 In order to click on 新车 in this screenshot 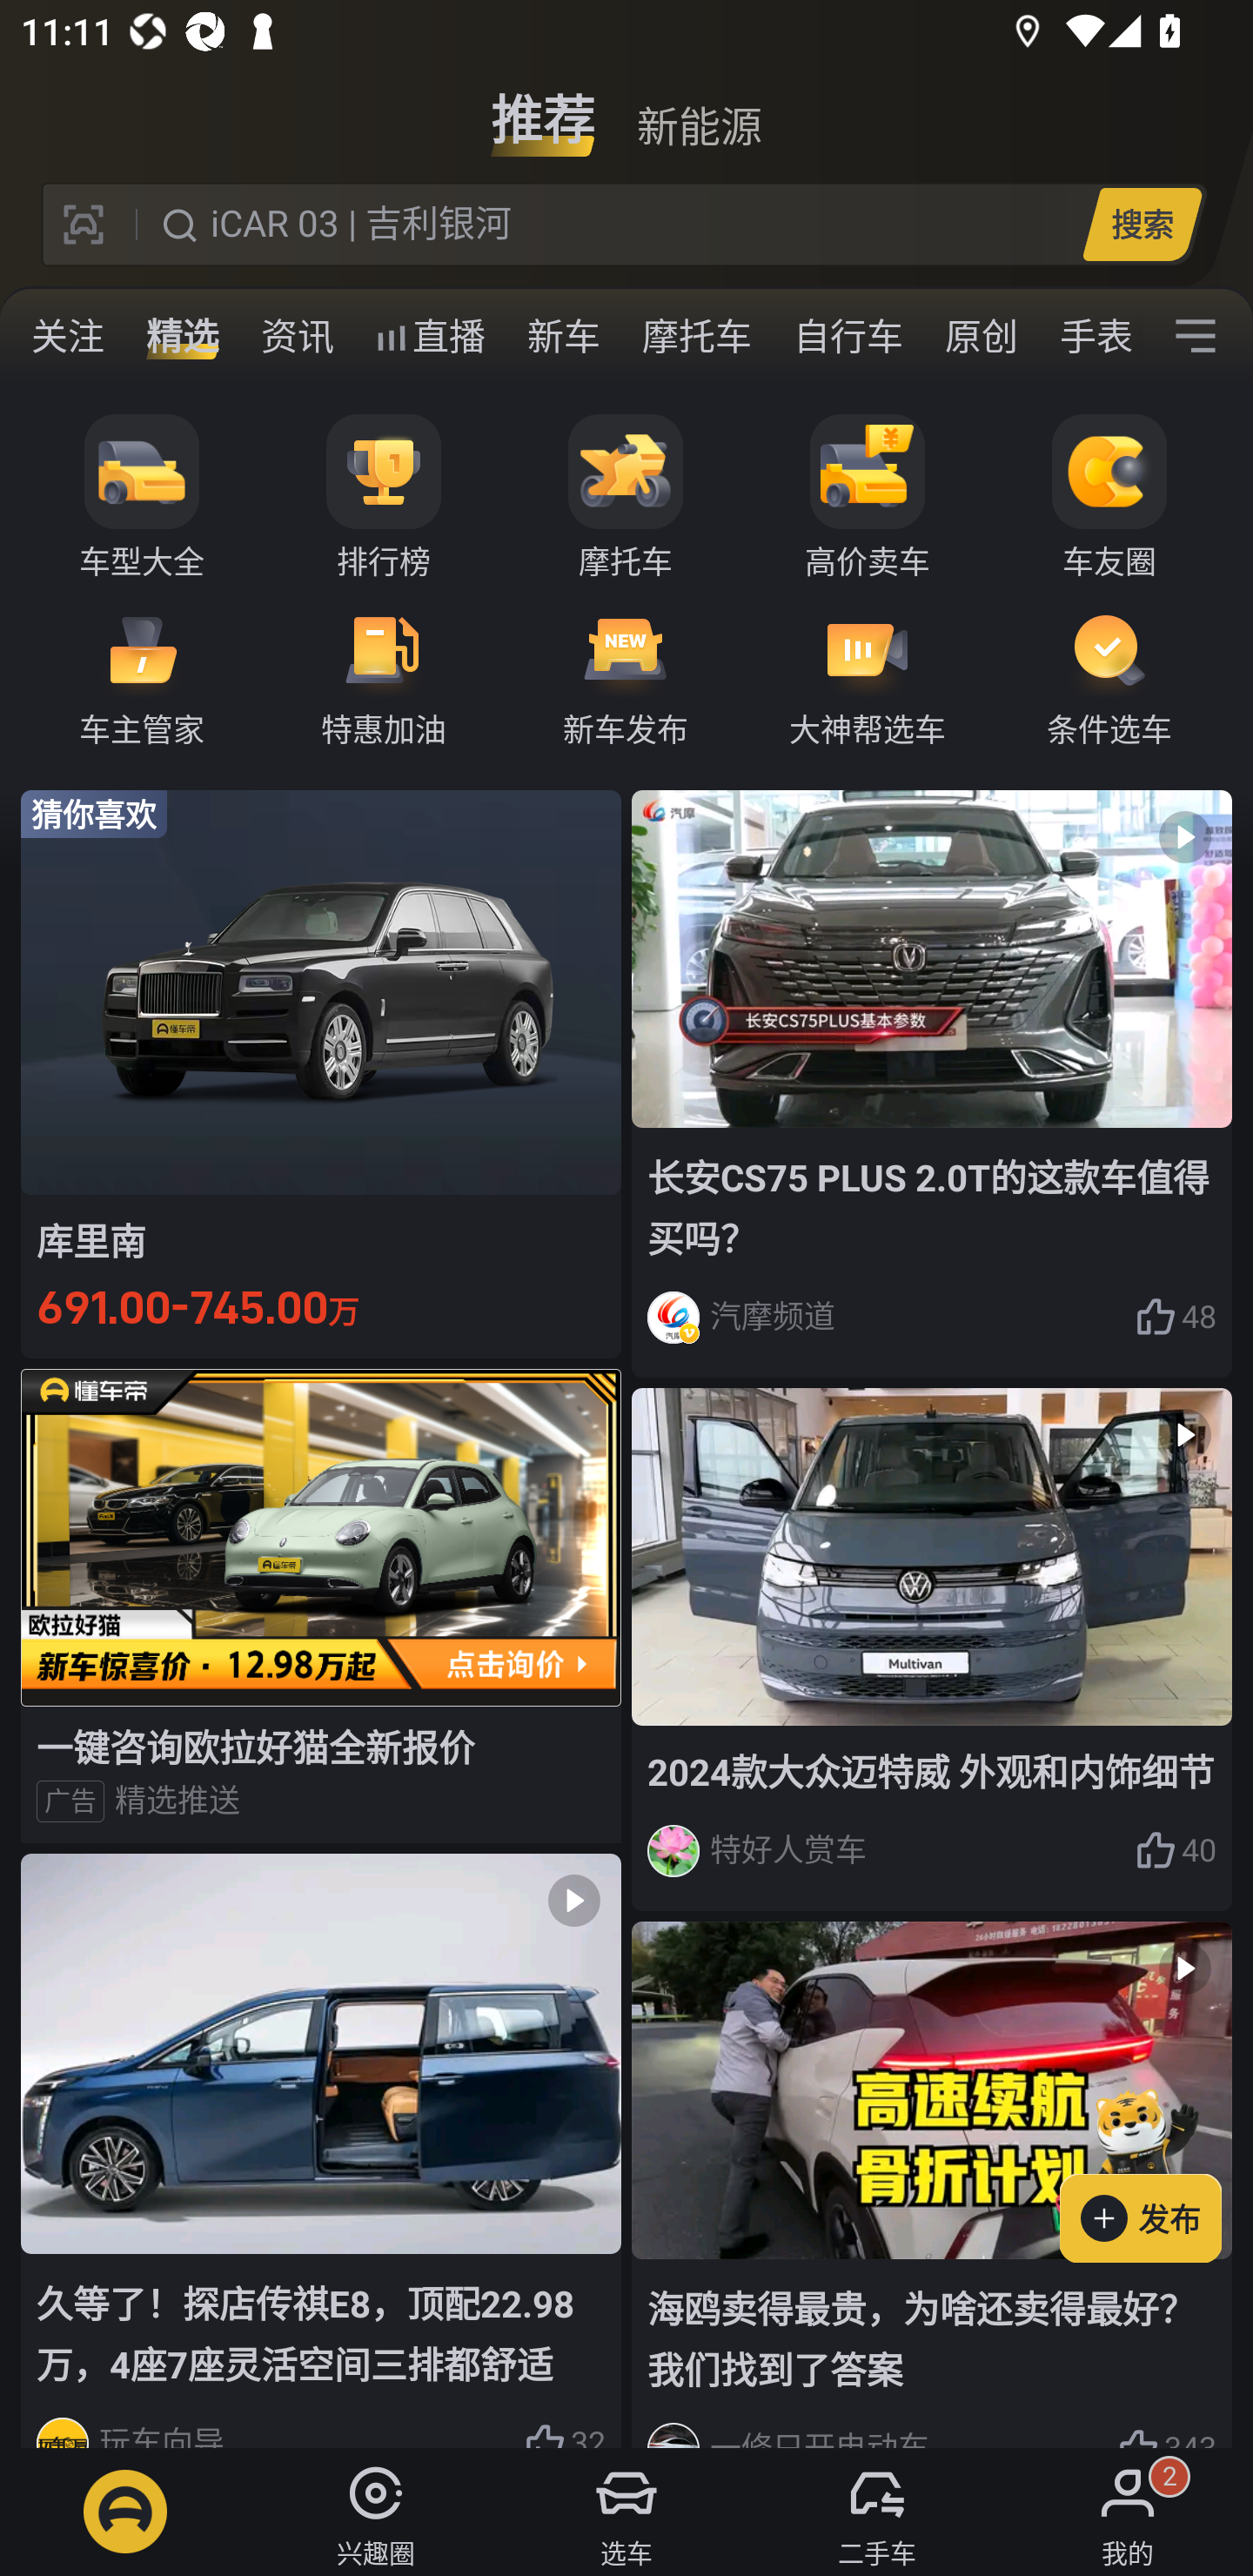, I will do `click(564, 336)`.